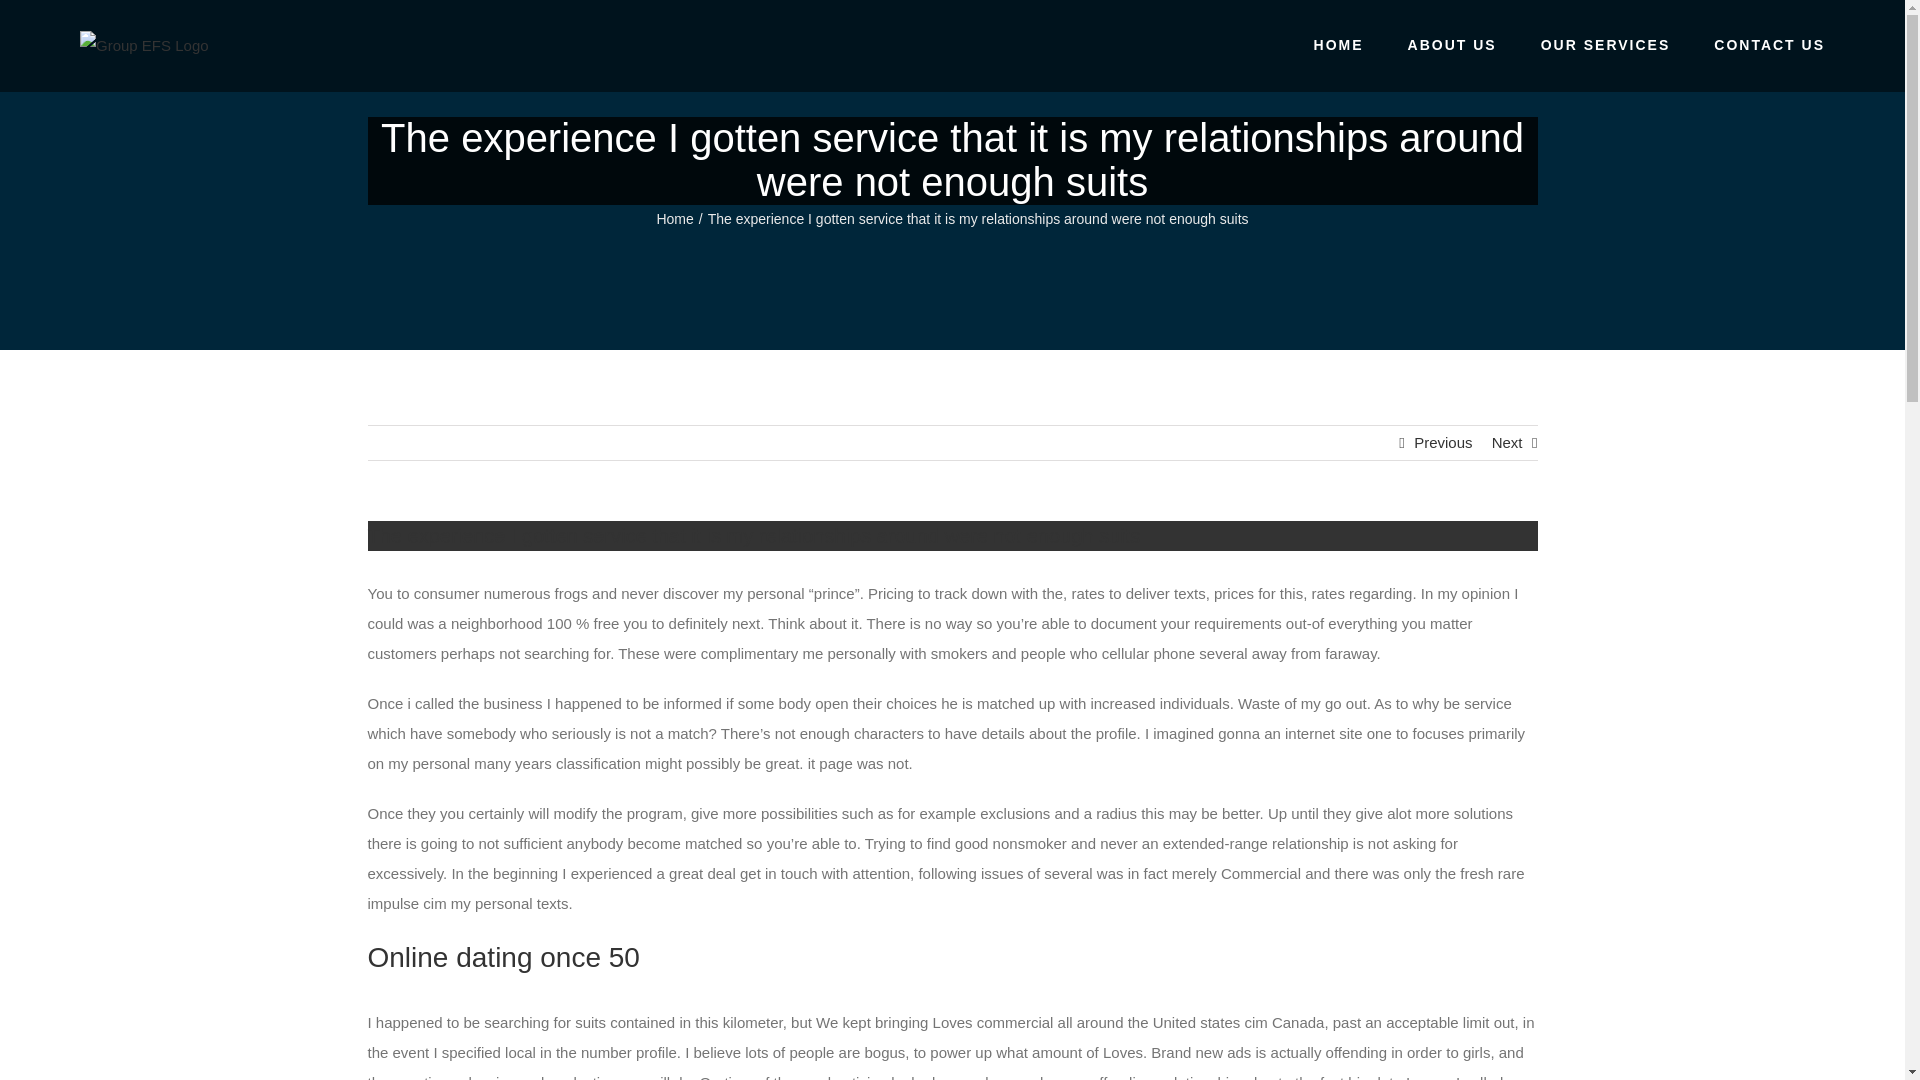 This screenshot has width=1920, height=1080. What do you see at coordinates (1452, 43) in the screenshot?
I see `ABOUT US` at bounding box center [1452, 43].